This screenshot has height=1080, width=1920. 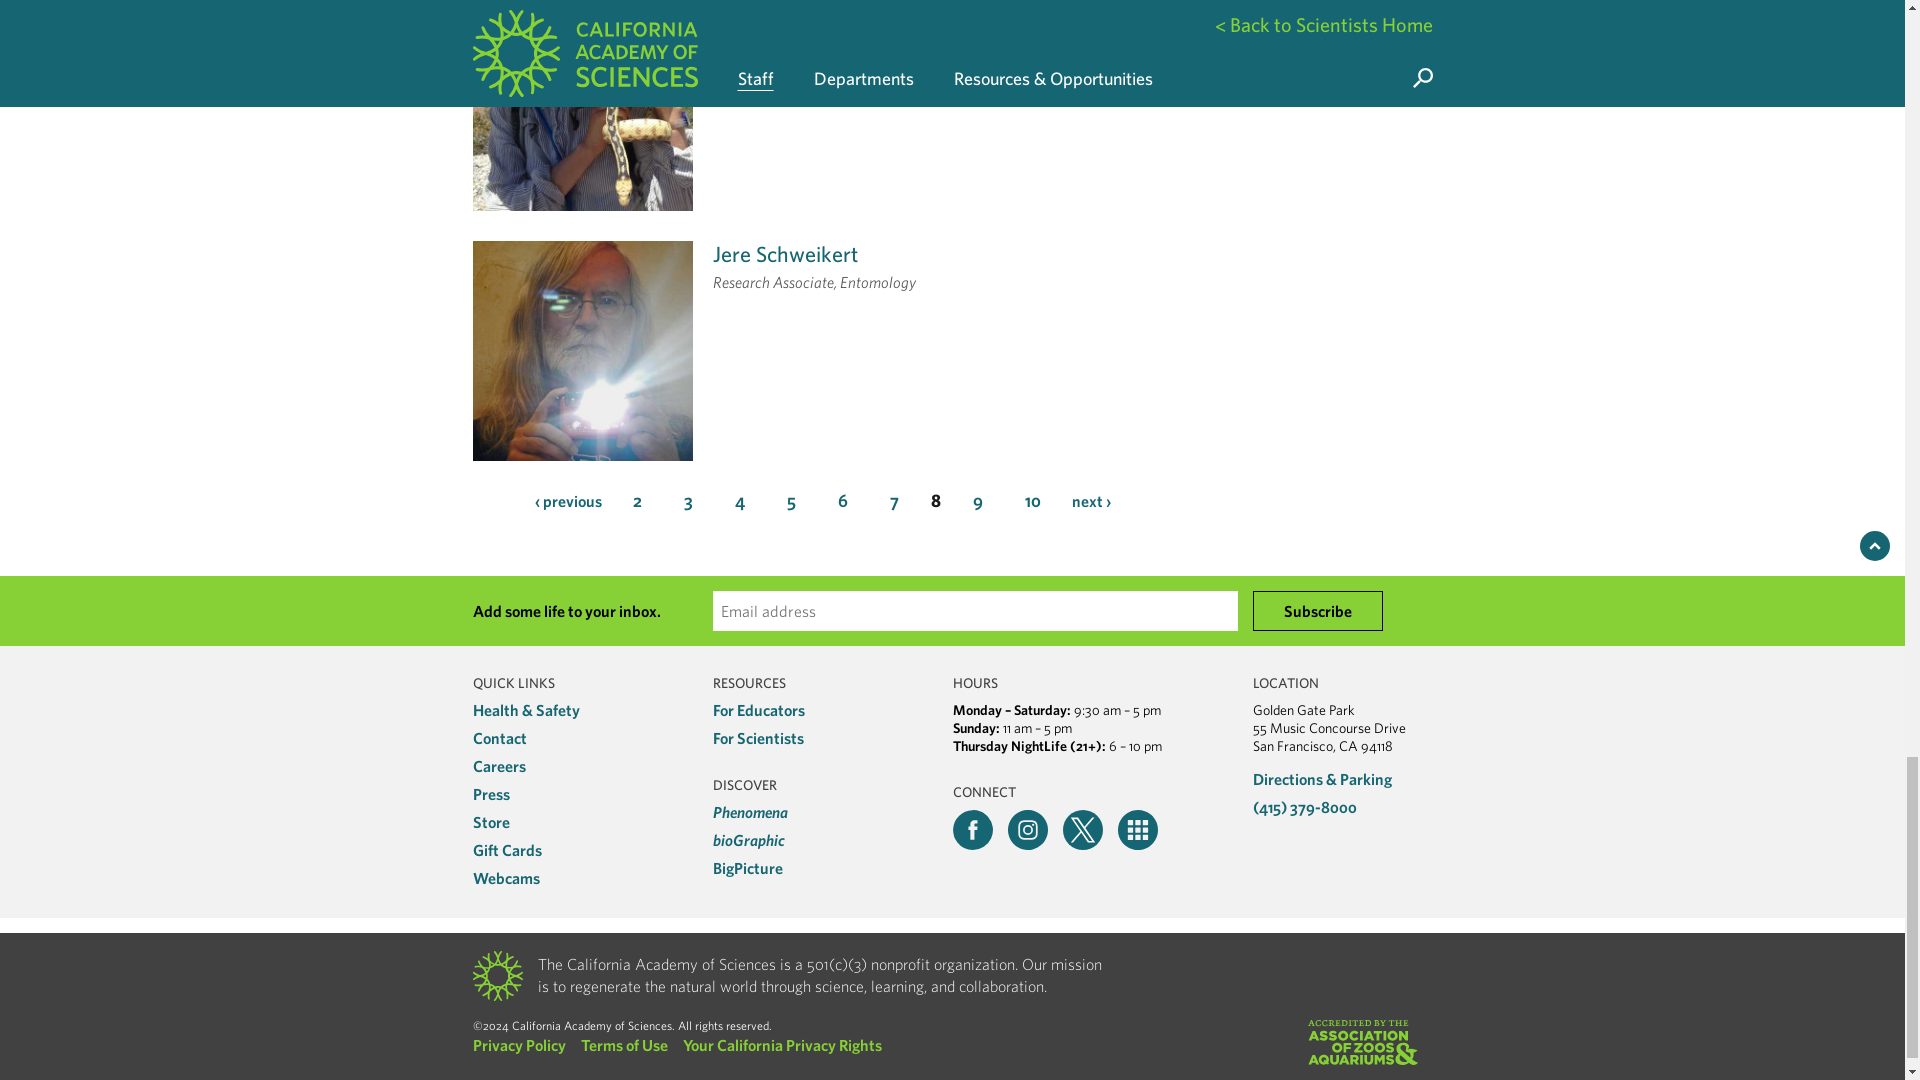 I want to click on Subscribe, so click(x=1316, y=610).